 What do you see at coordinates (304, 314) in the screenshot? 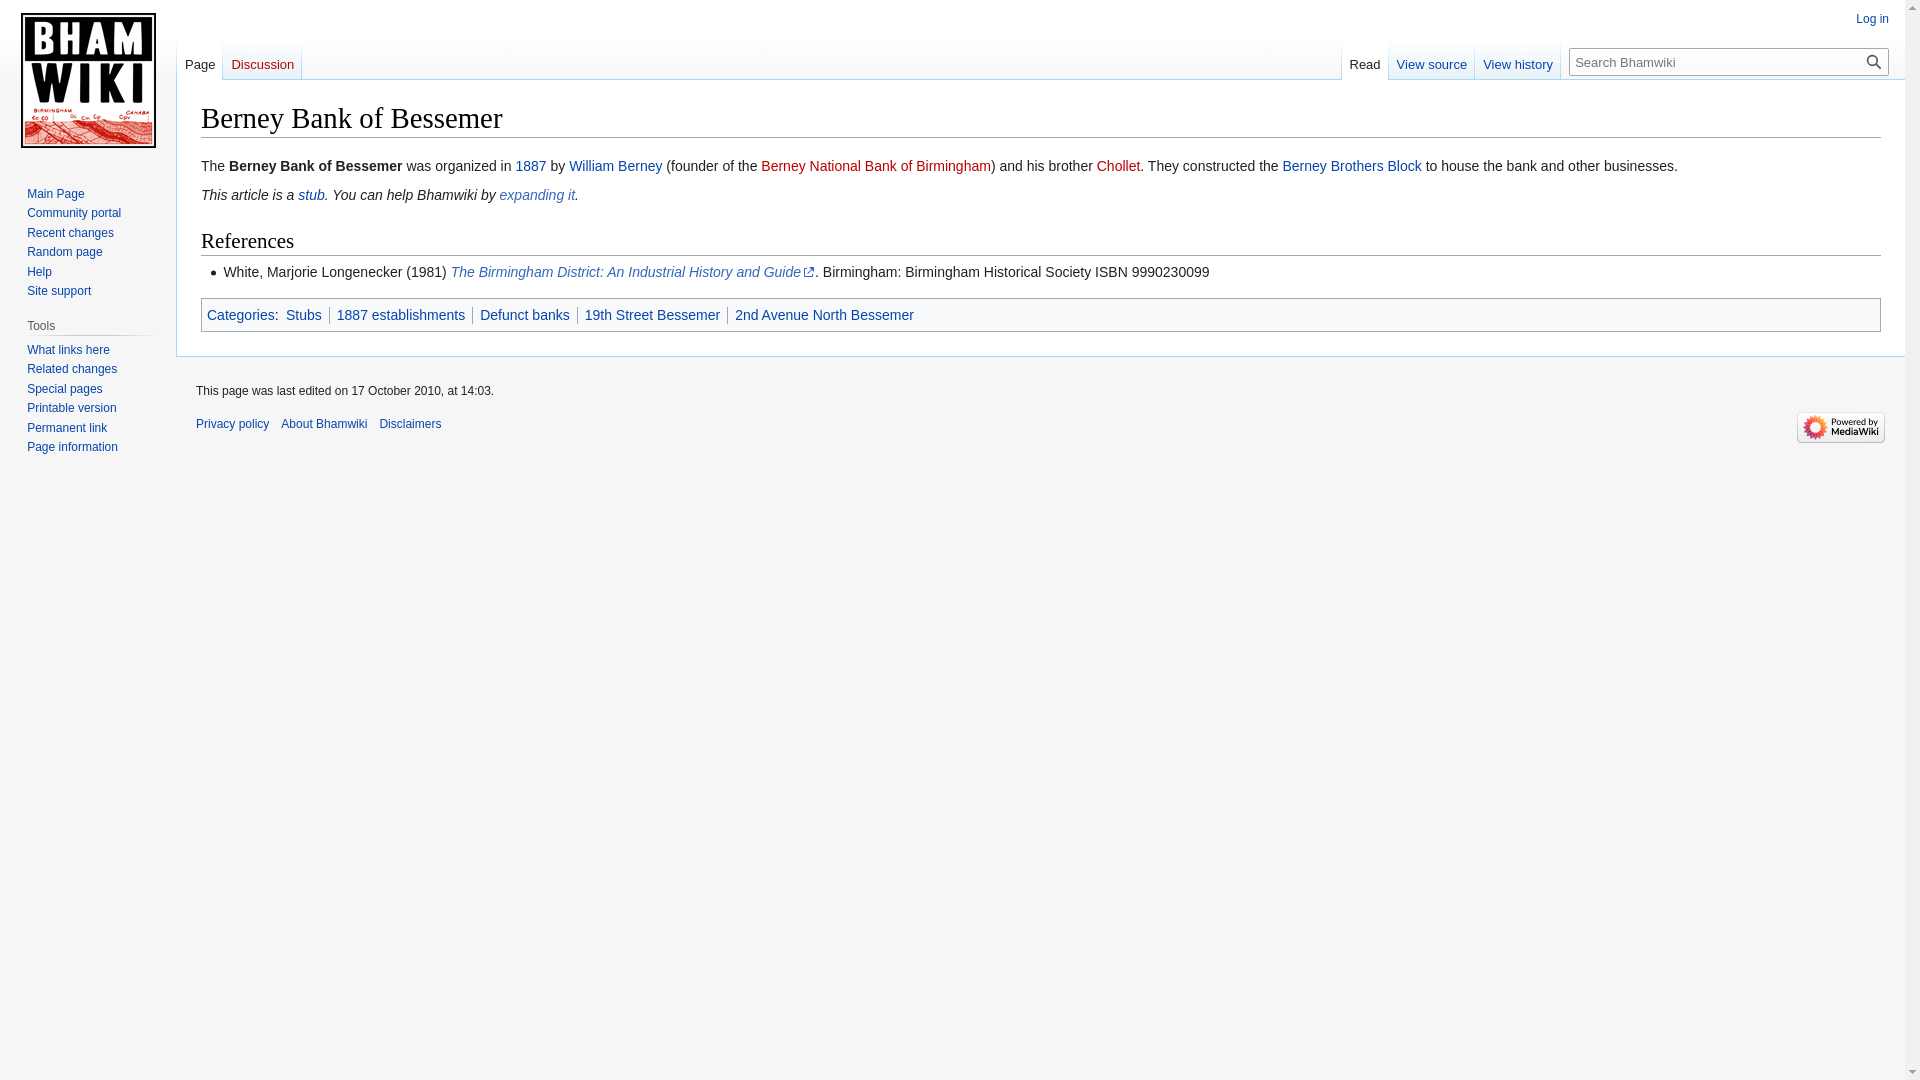
I see `Stubs` at bounding box center [304, 314].